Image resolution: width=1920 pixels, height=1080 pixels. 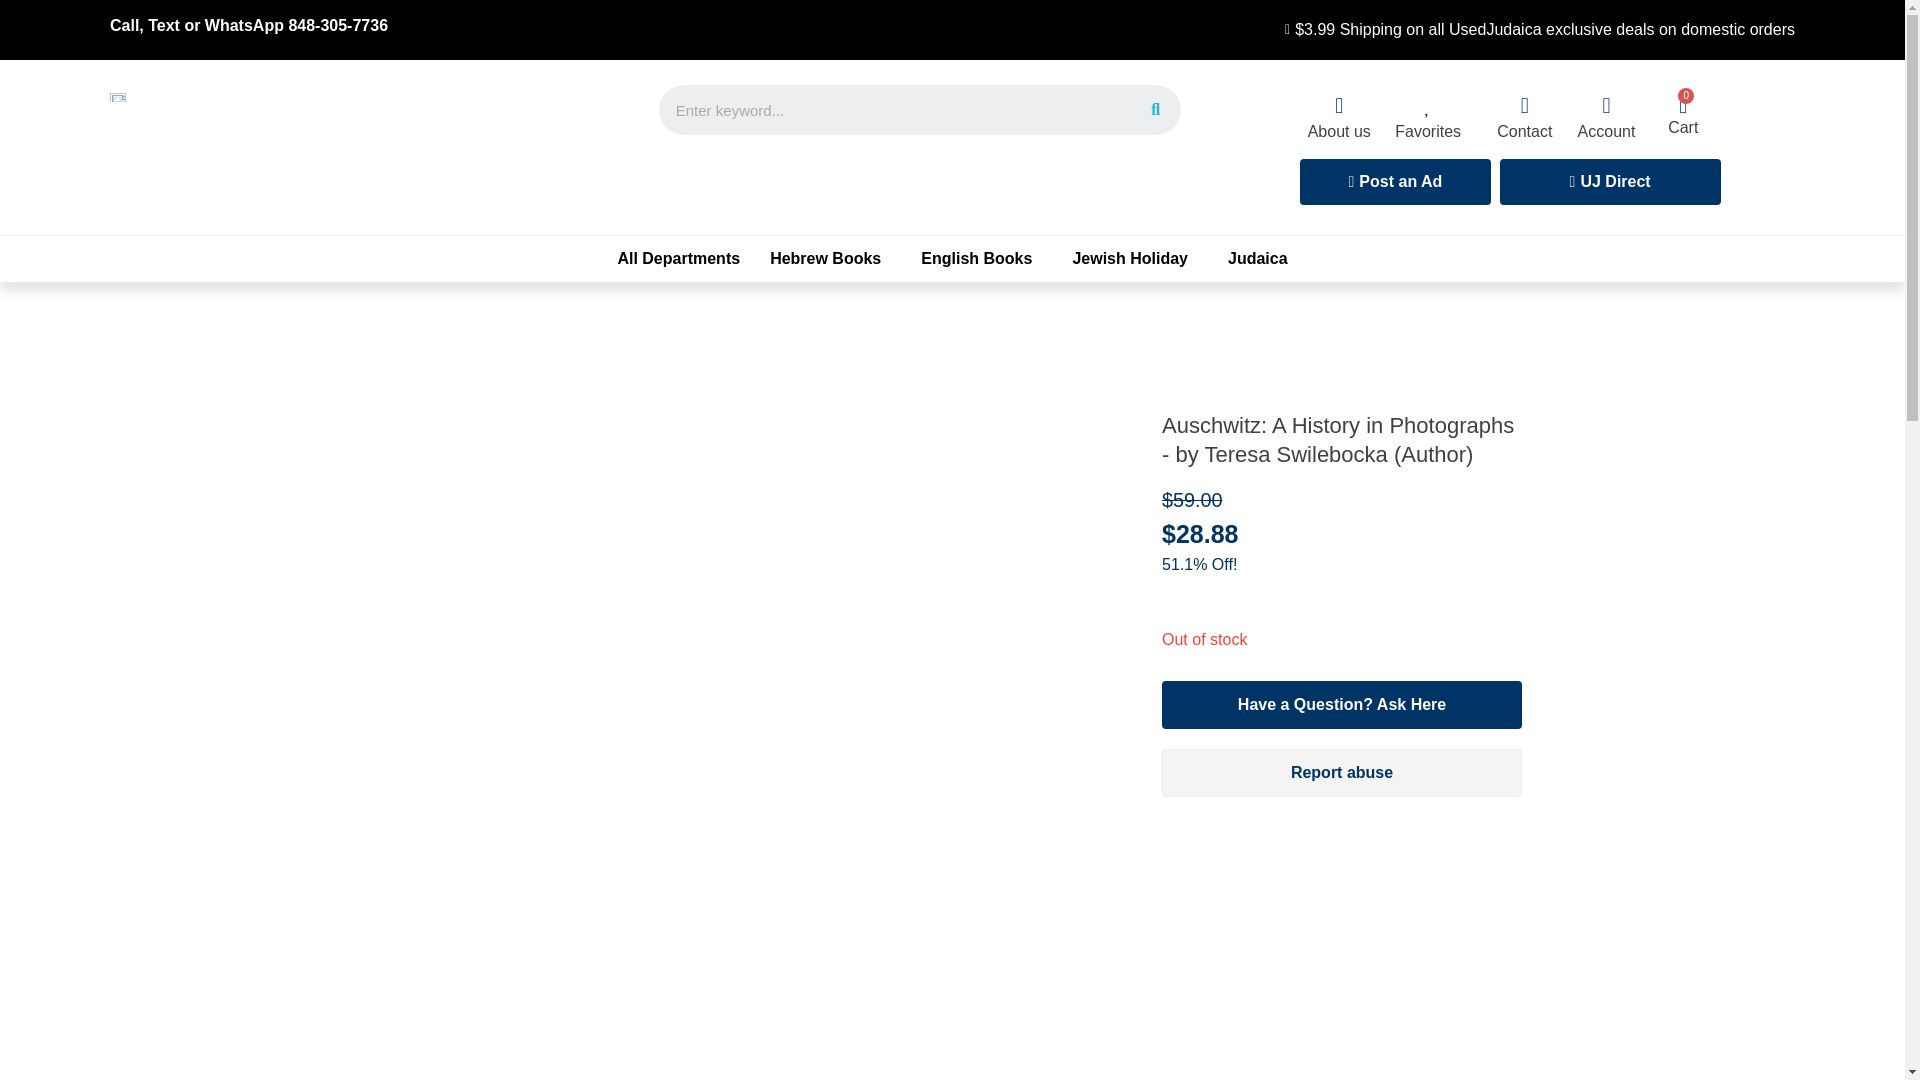 What do you see at coordinates (1524, 132) in the screenshot?
I see `Contact` at bounding box center [1524, 132].